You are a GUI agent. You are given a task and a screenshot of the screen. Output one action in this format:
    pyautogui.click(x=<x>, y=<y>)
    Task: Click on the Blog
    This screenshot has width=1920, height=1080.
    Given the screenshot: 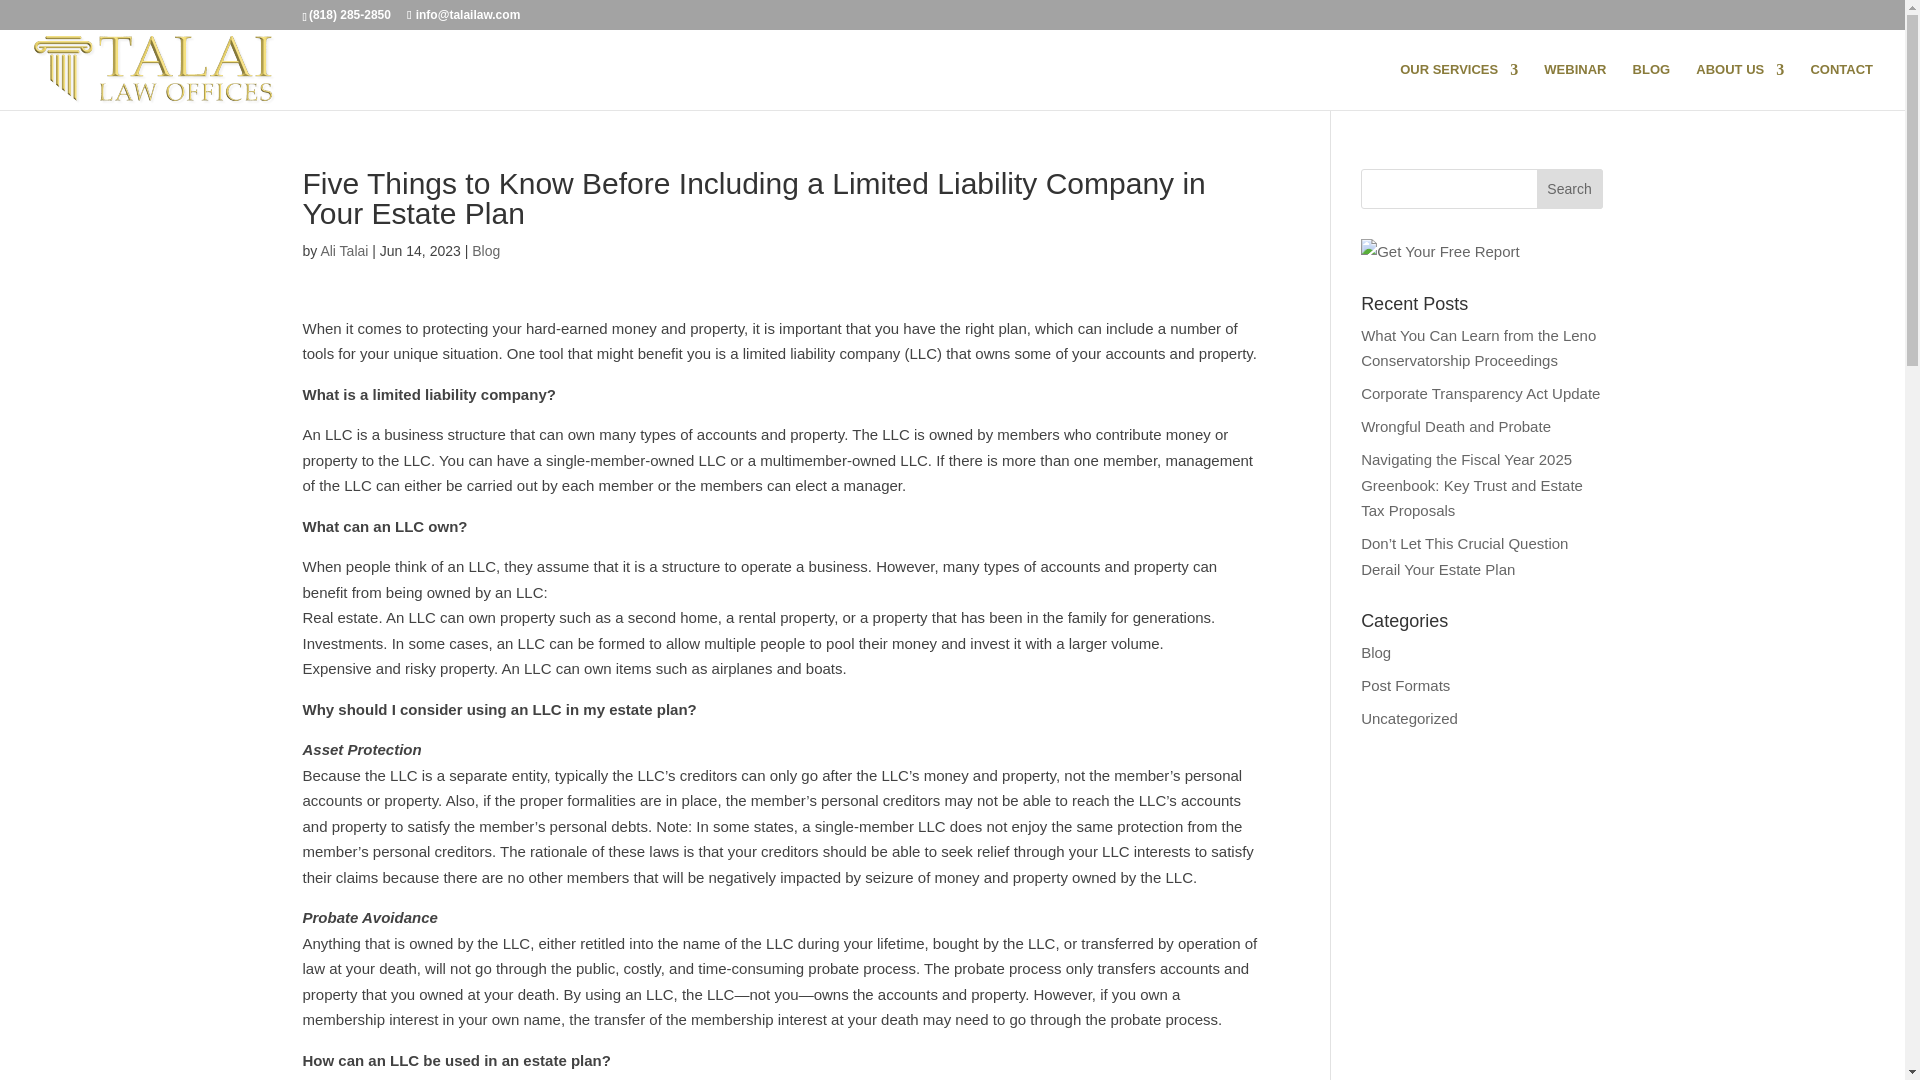 What is the action you would take?
    pyautogui.click(x=486, y=251)
    